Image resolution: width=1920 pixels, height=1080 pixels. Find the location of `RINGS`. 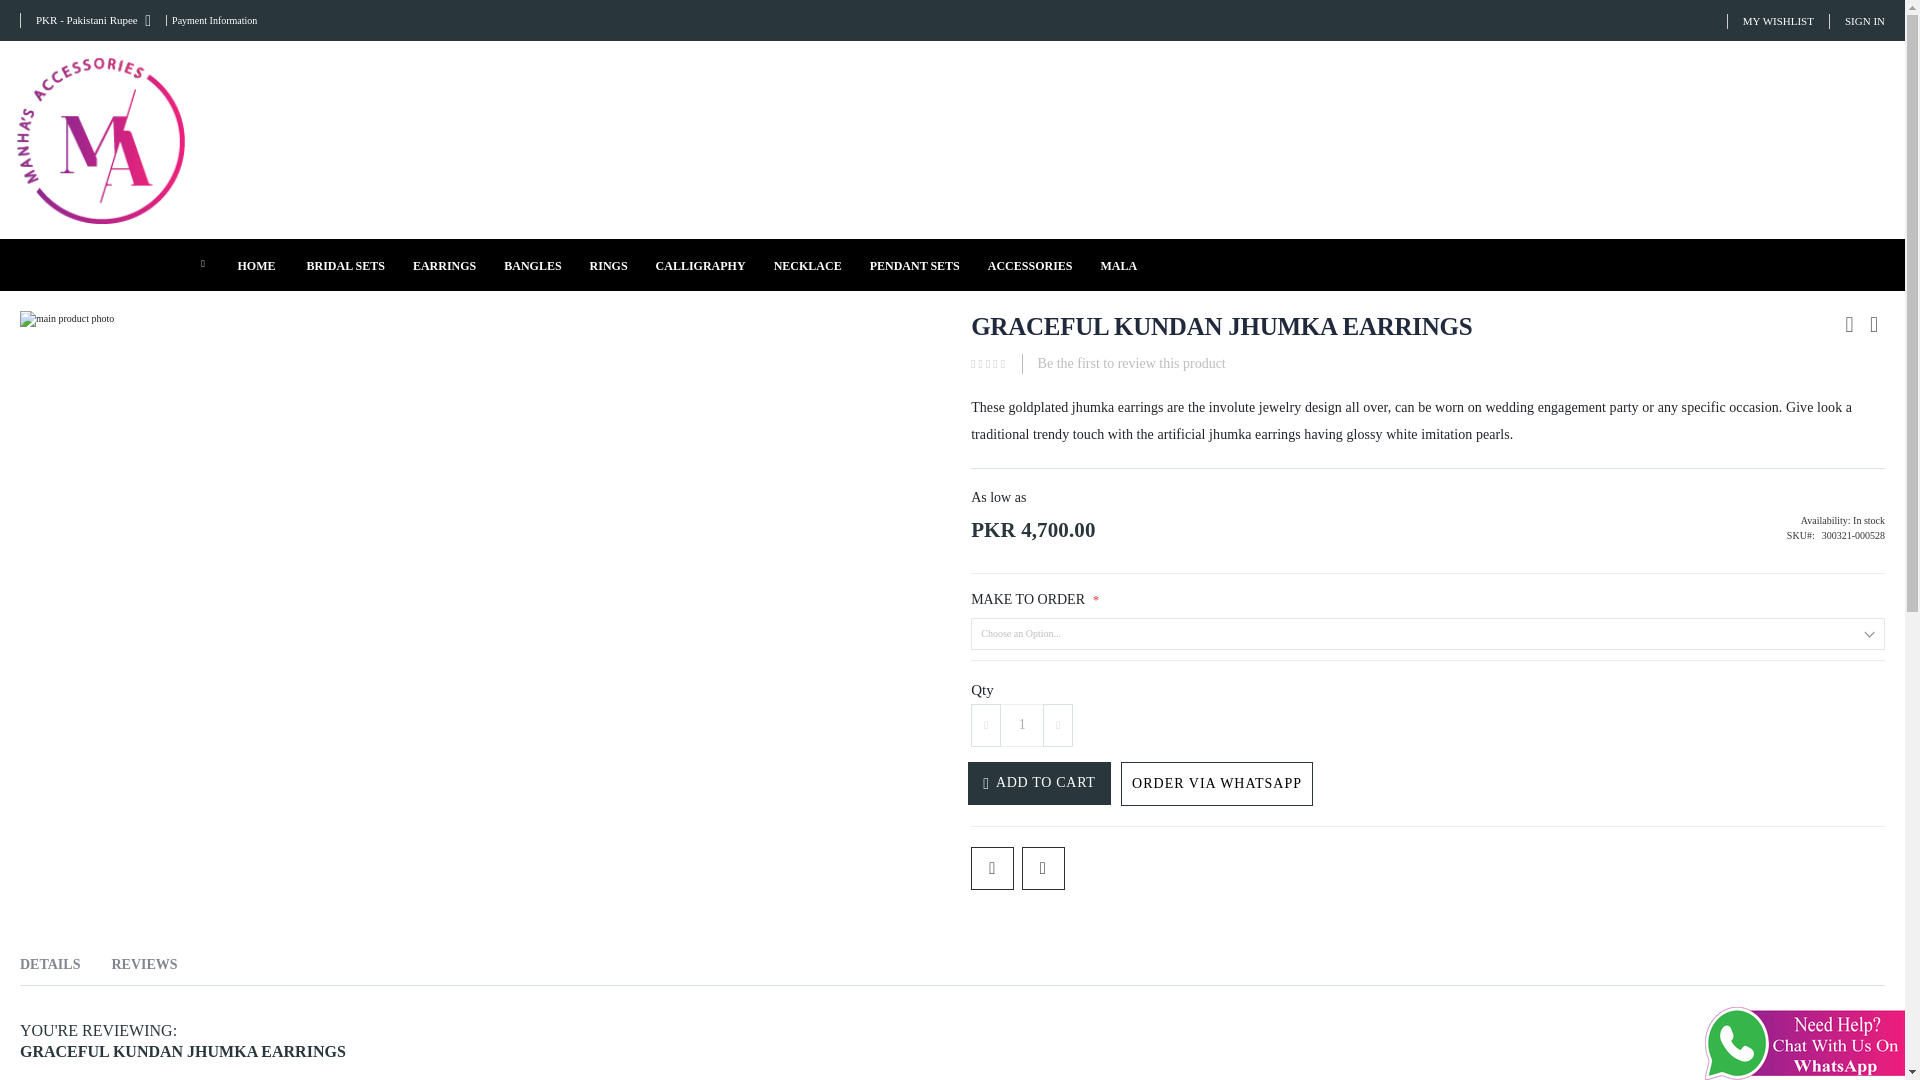

RINGS is located at coordinates (608, 264).